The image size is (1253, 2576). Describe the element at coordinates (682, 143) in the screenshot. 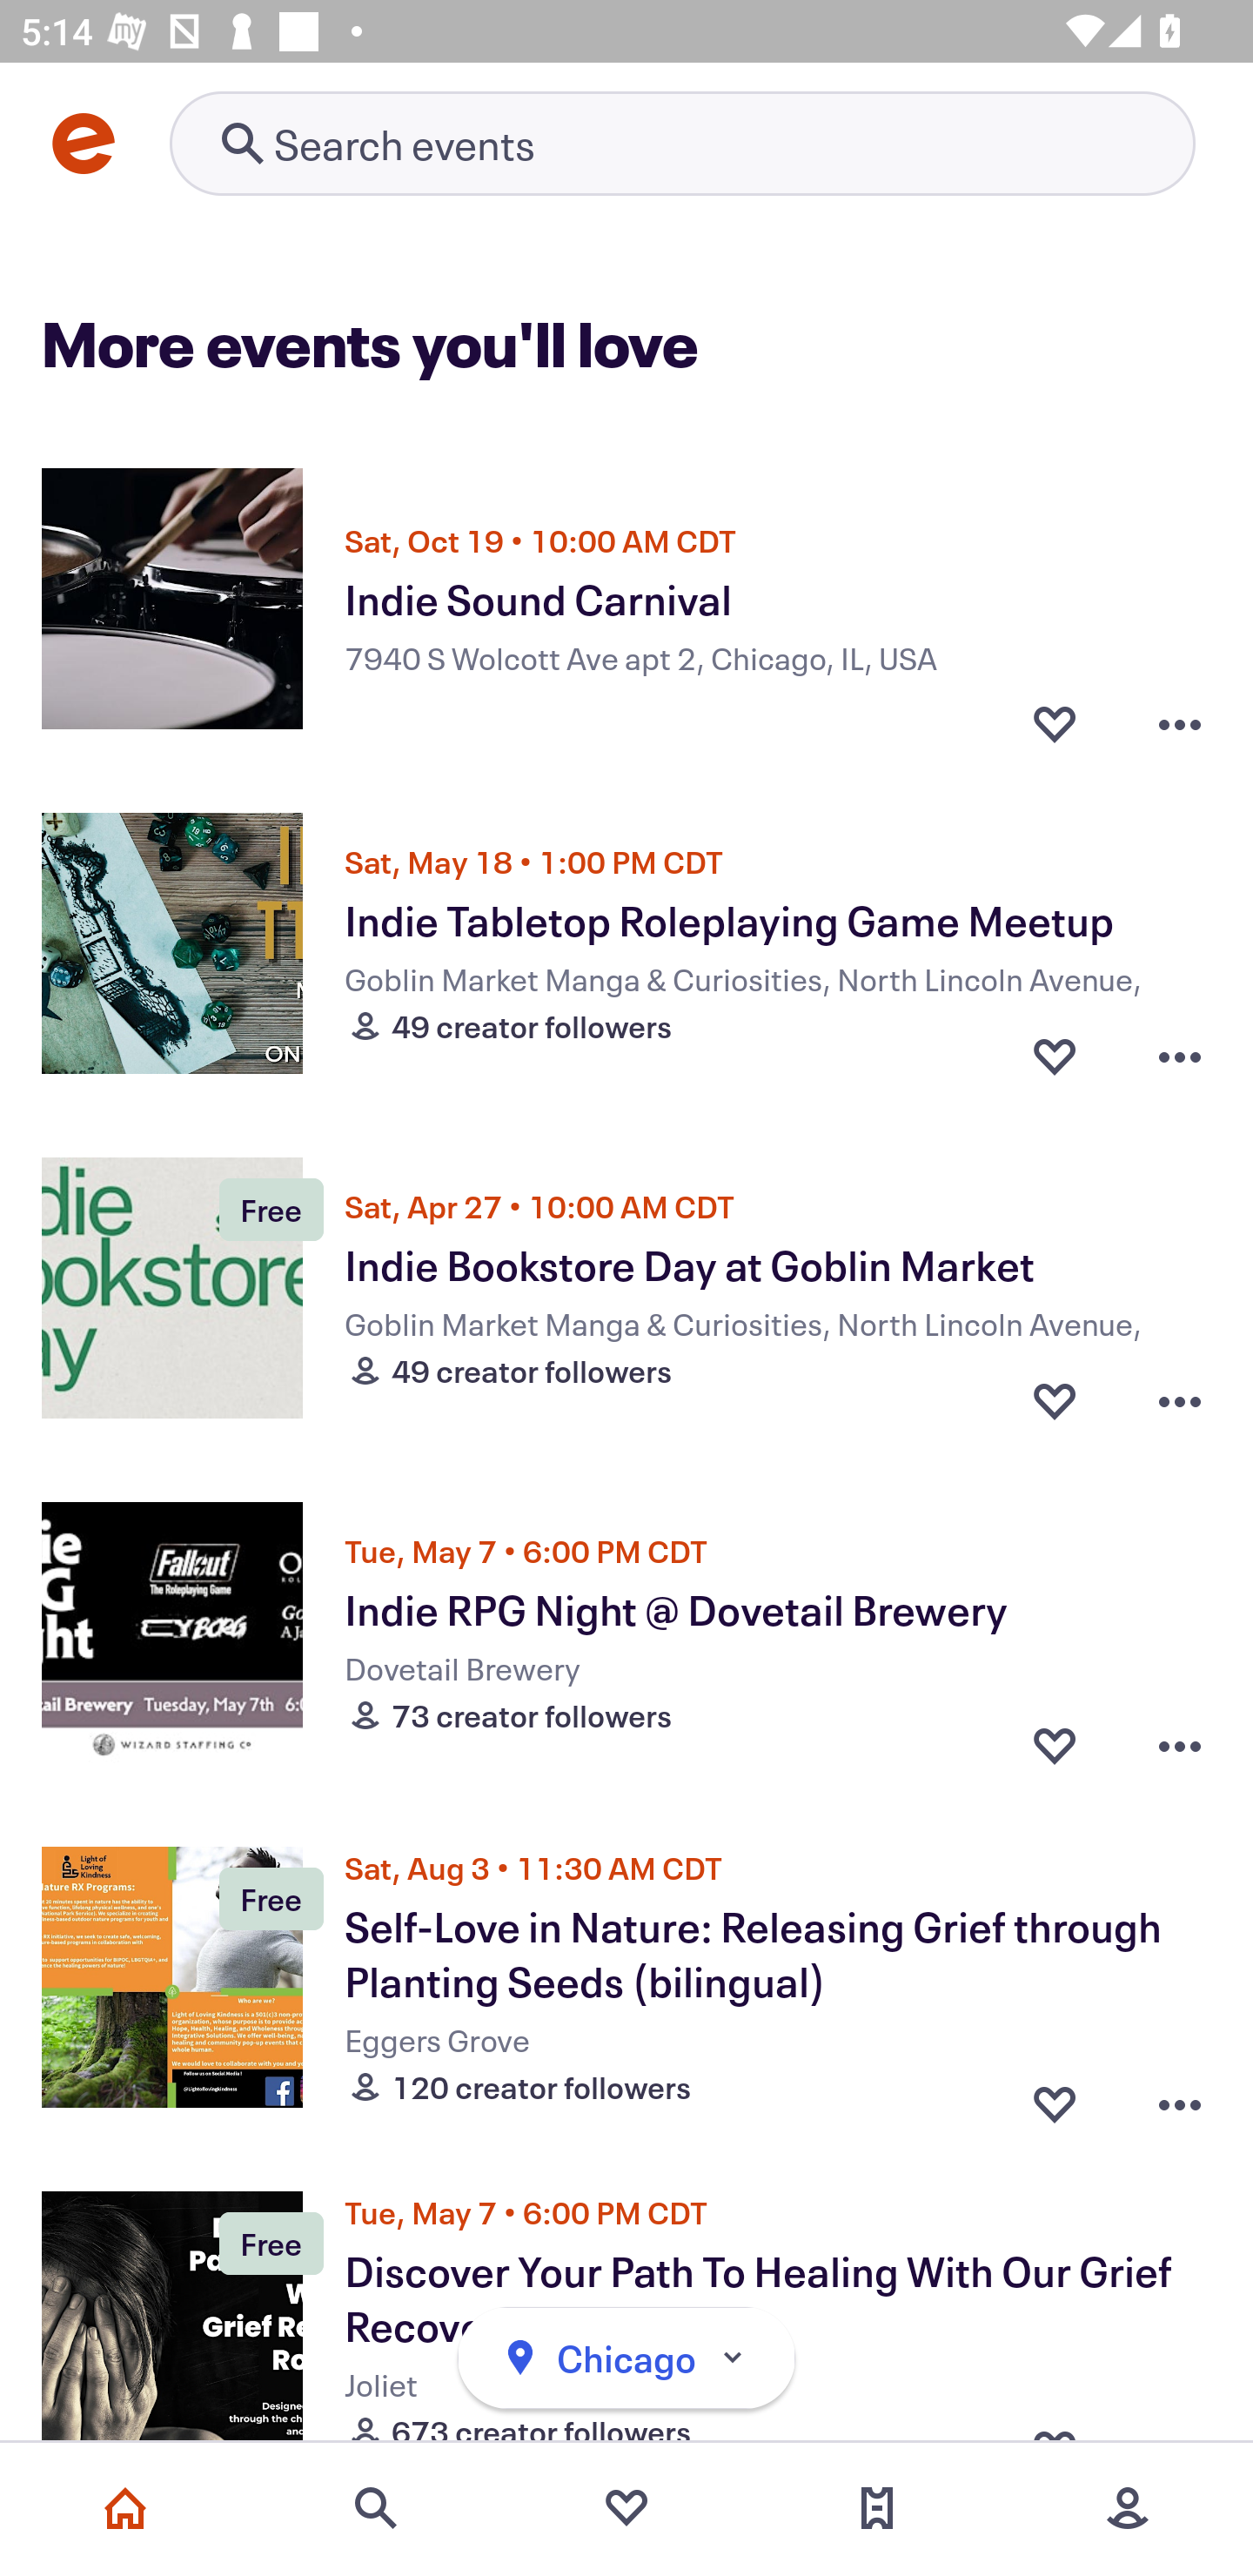

I see `Retry's image Search events` at that location.